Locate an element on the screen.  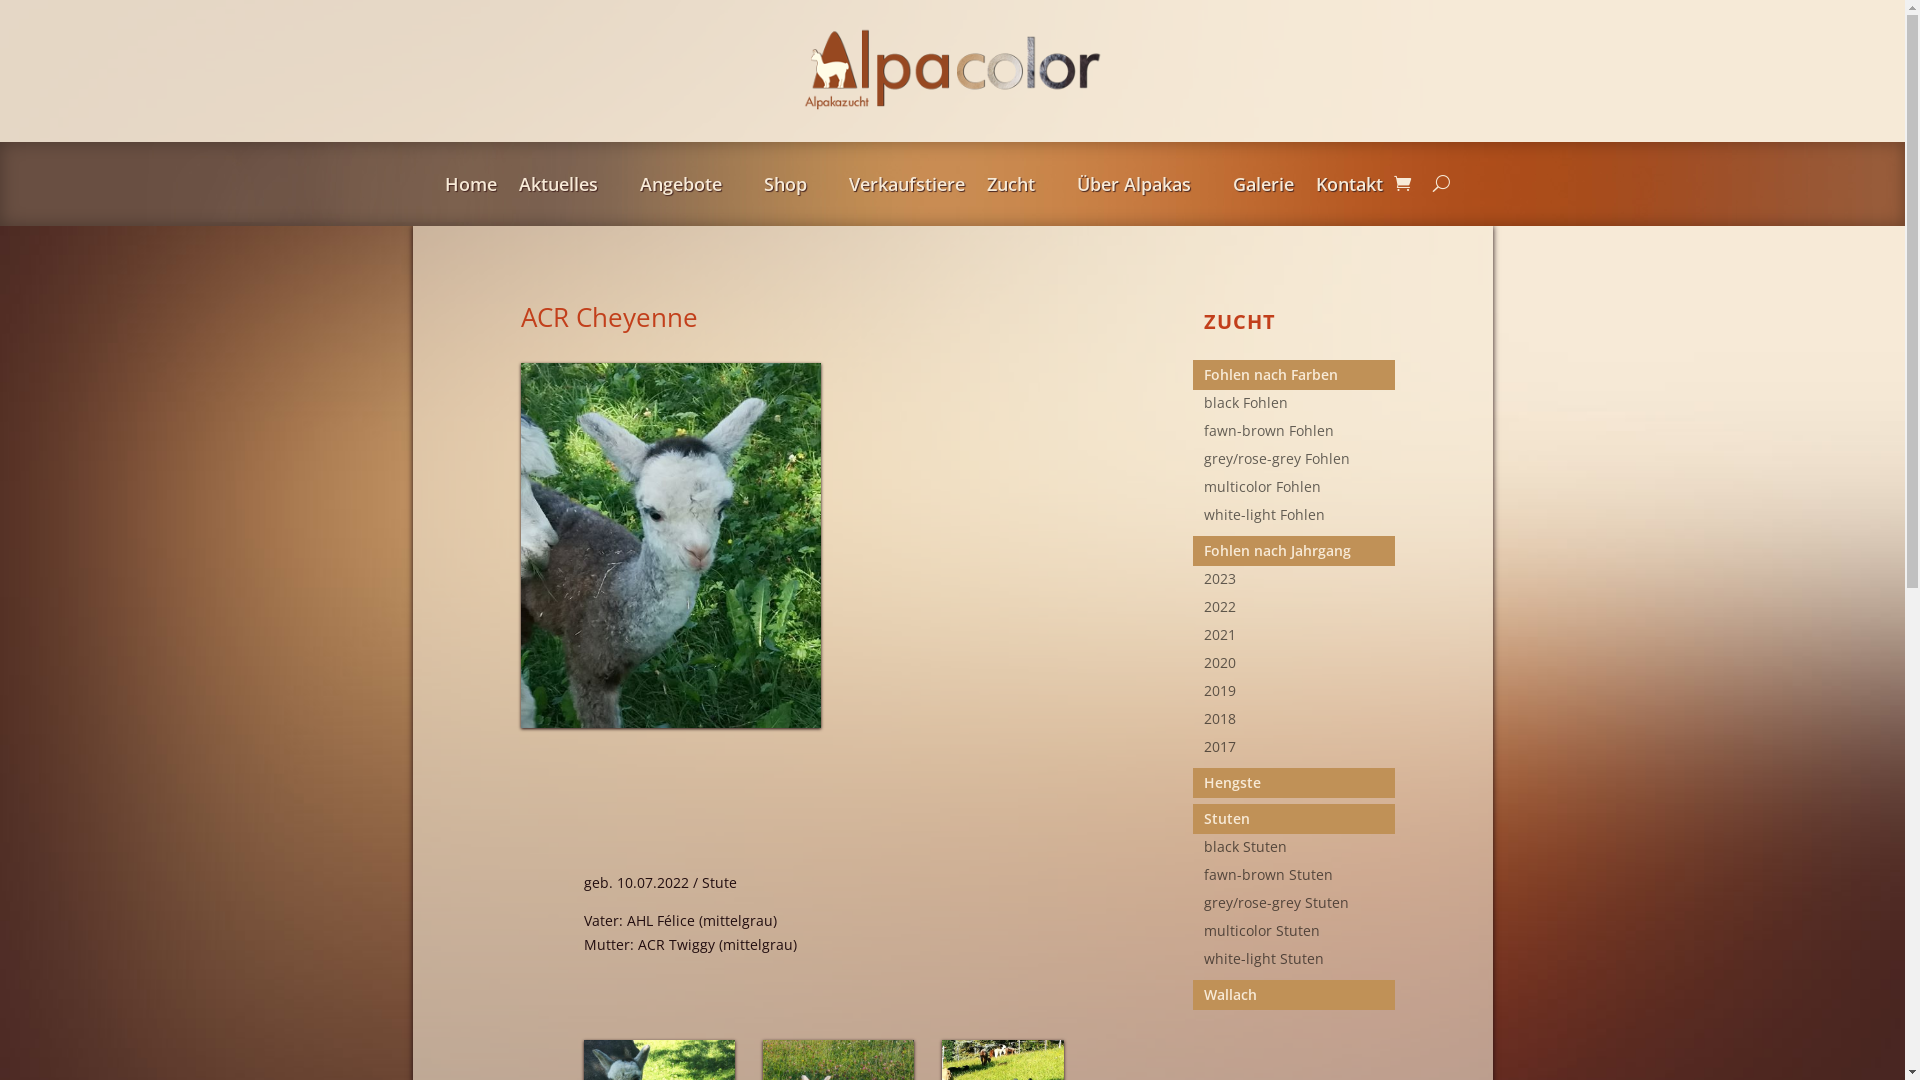
Fohlen nach Jahrgang is located at coordinates (1300, 551).